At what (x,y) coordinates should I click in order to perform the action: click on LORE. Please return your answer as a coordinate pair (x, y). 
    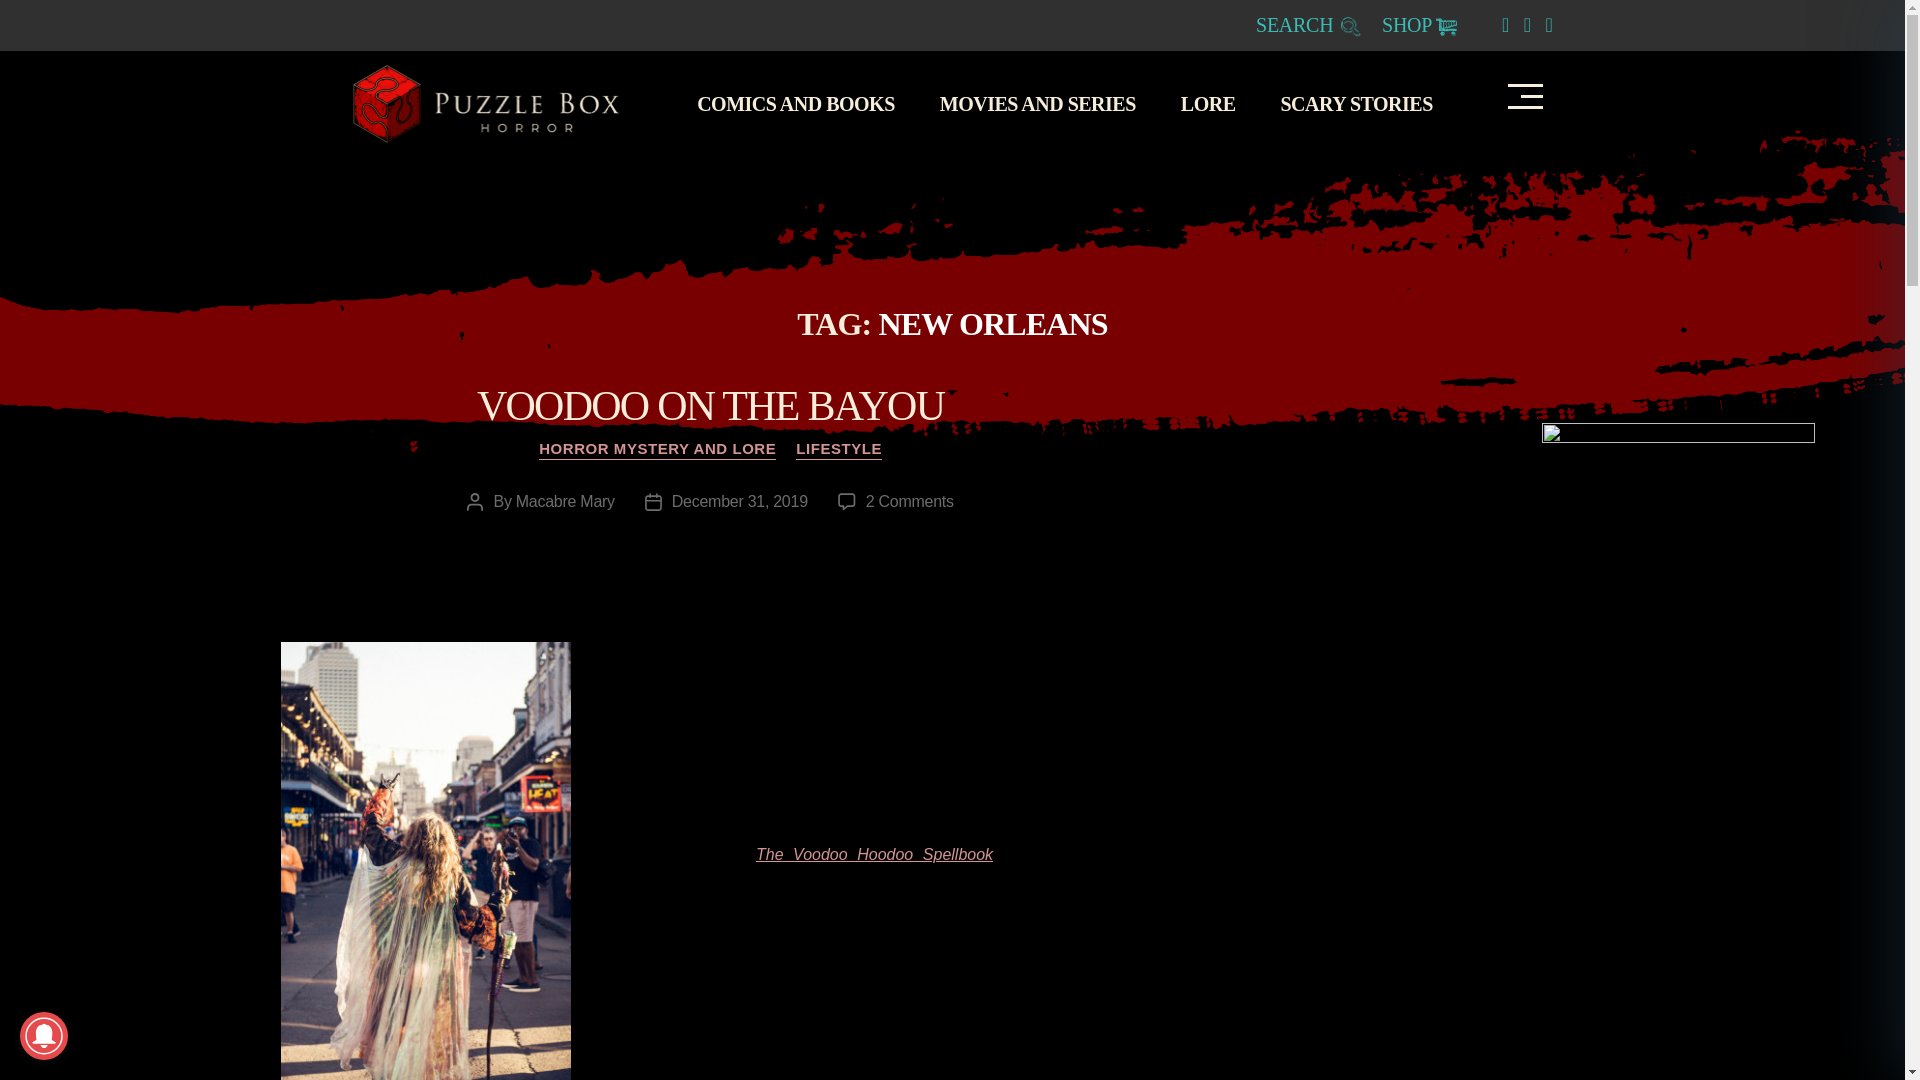
    Looking at the image, I should click on (1218, 103).